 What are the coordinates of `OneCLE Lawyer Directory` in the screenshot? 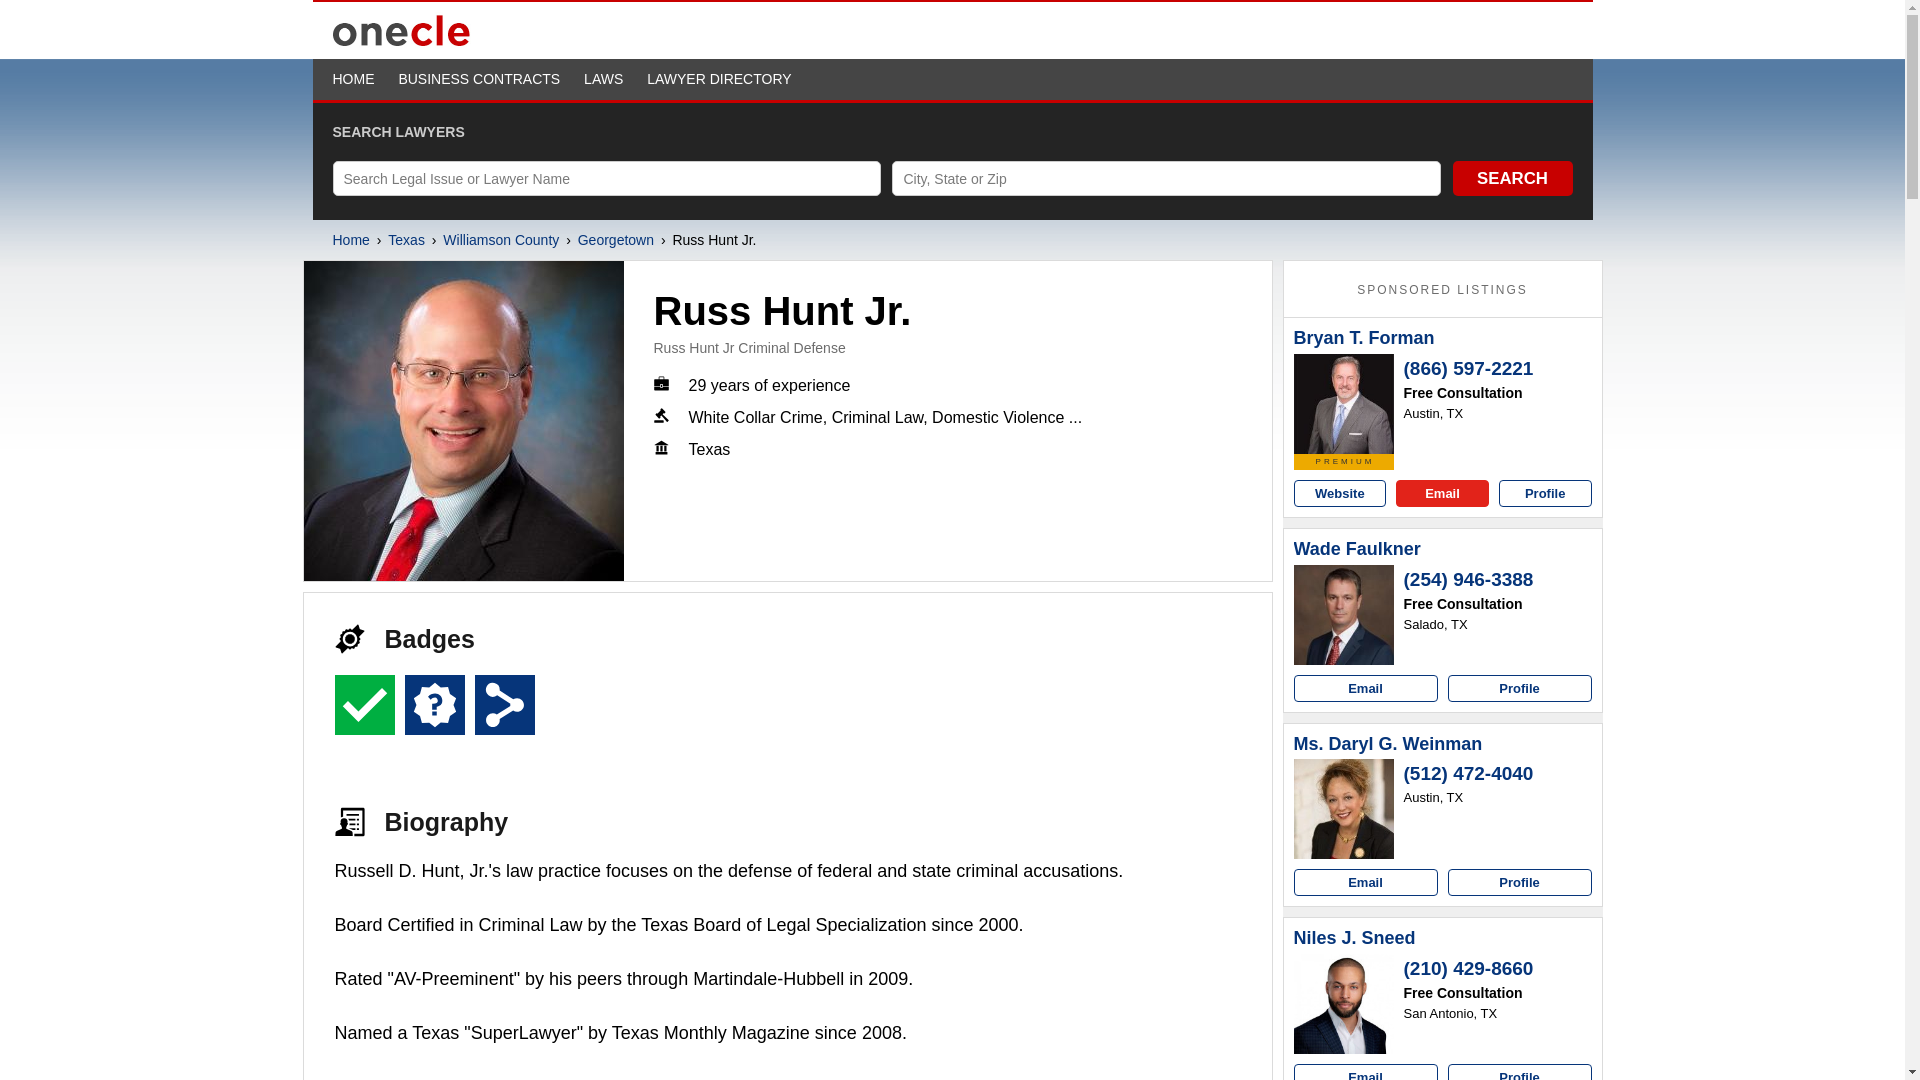 It's located at (401, 43).